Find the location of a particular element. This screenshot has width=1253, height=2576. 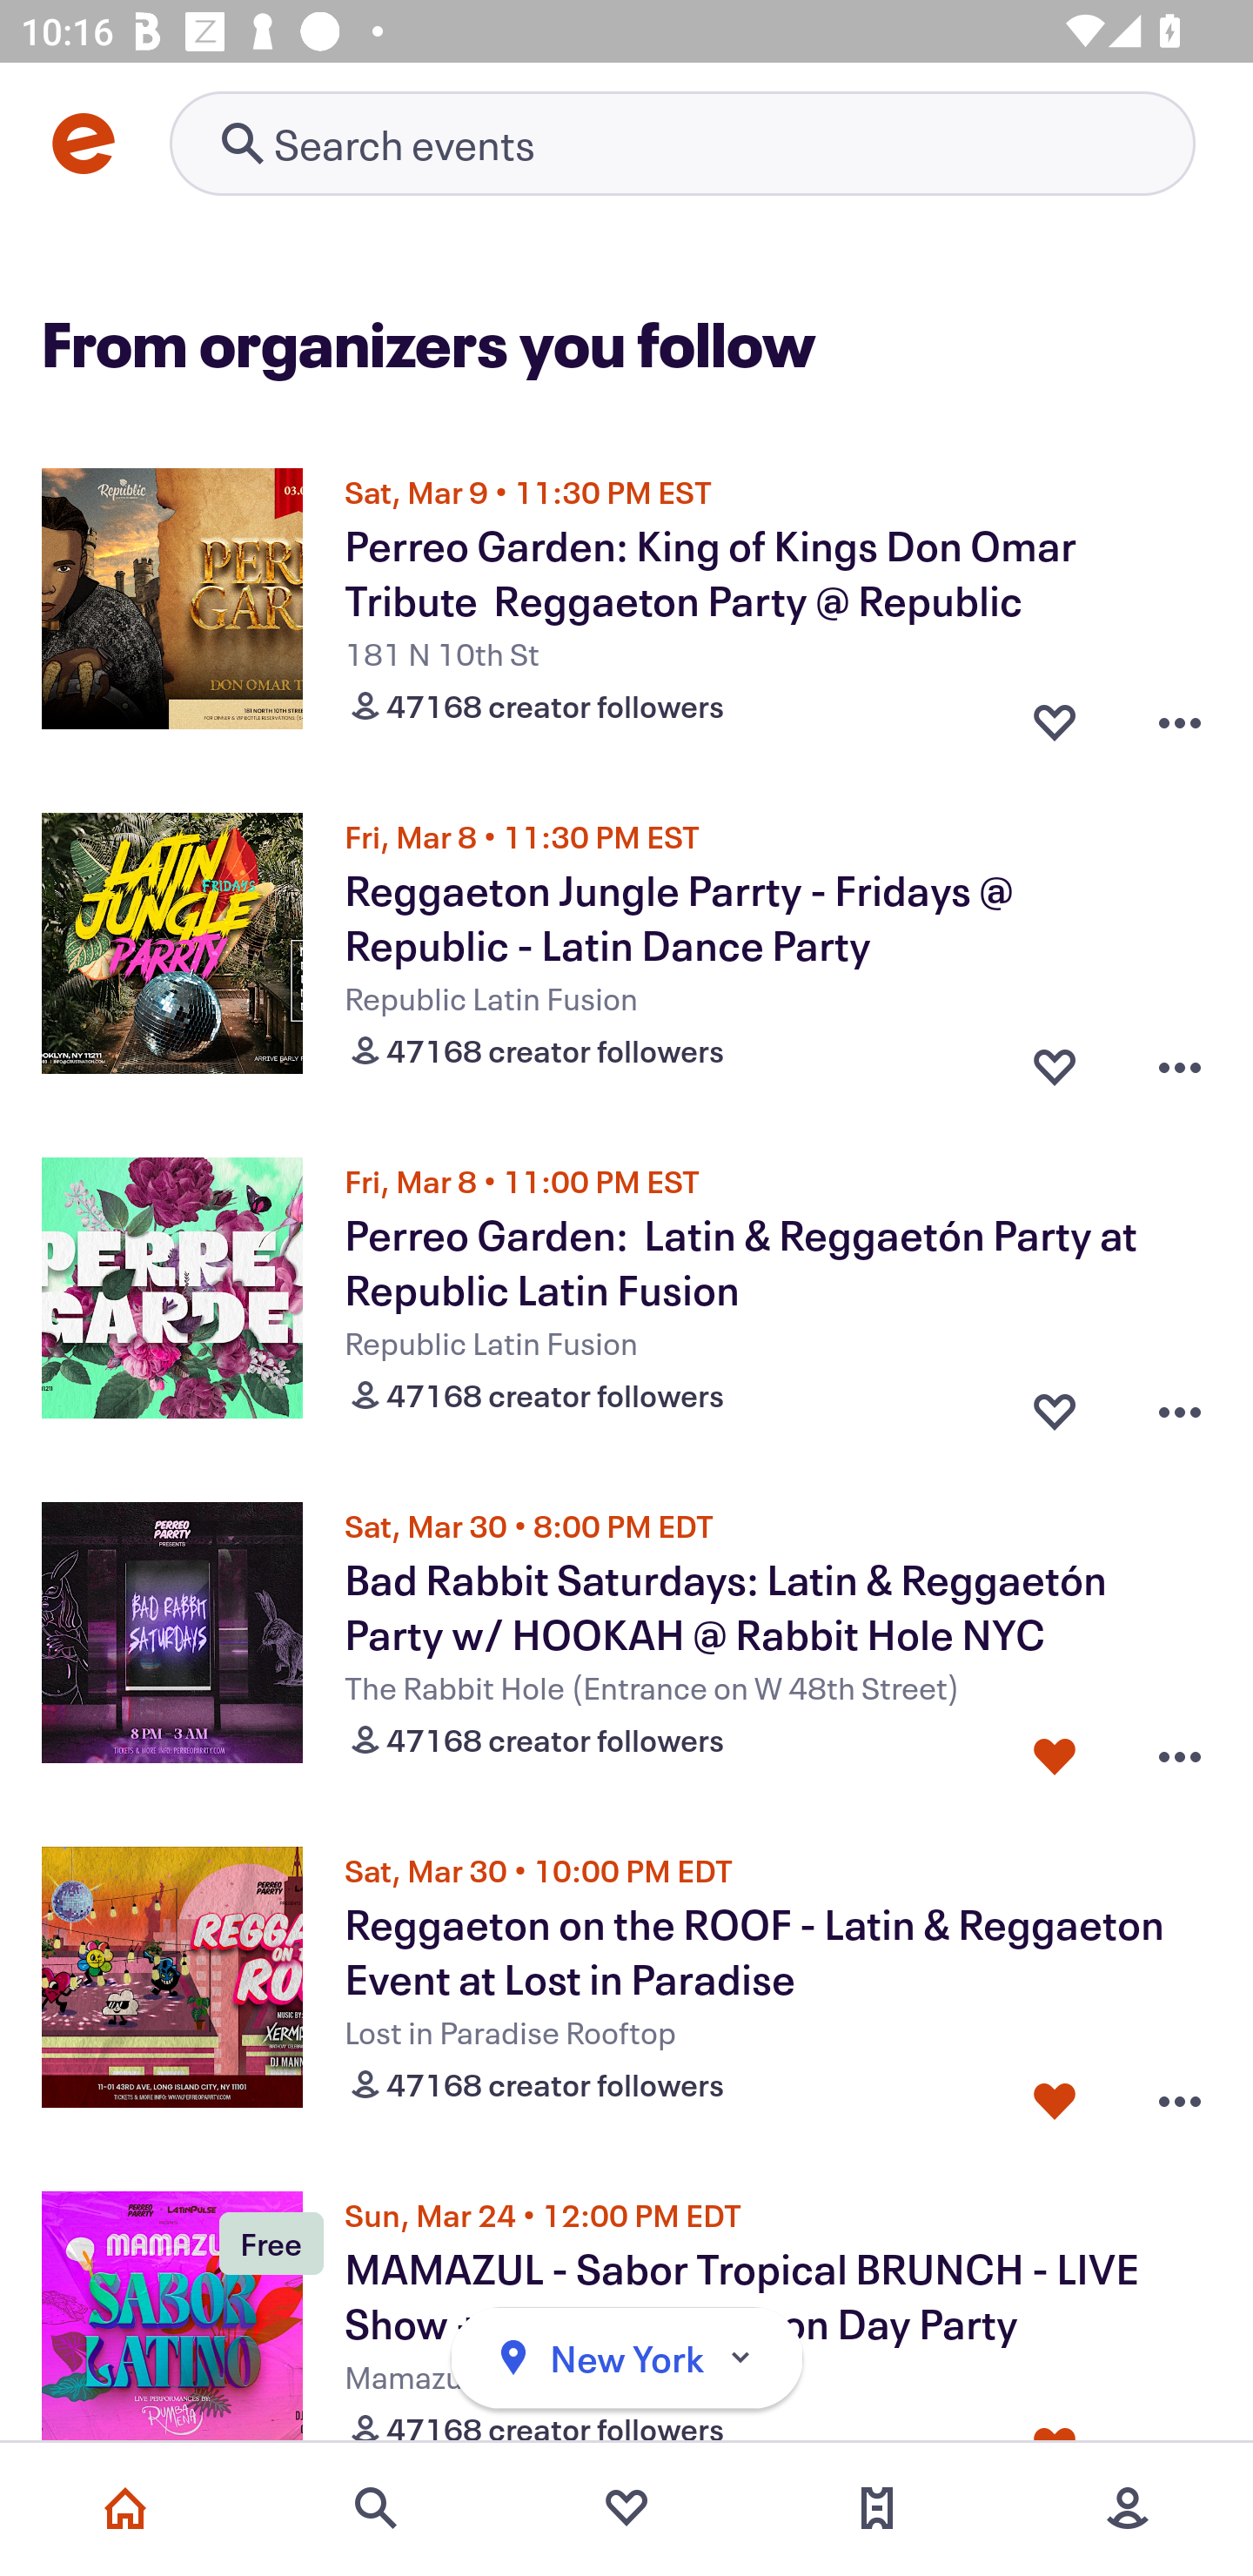

Home is located at coordinates (125, 2508).